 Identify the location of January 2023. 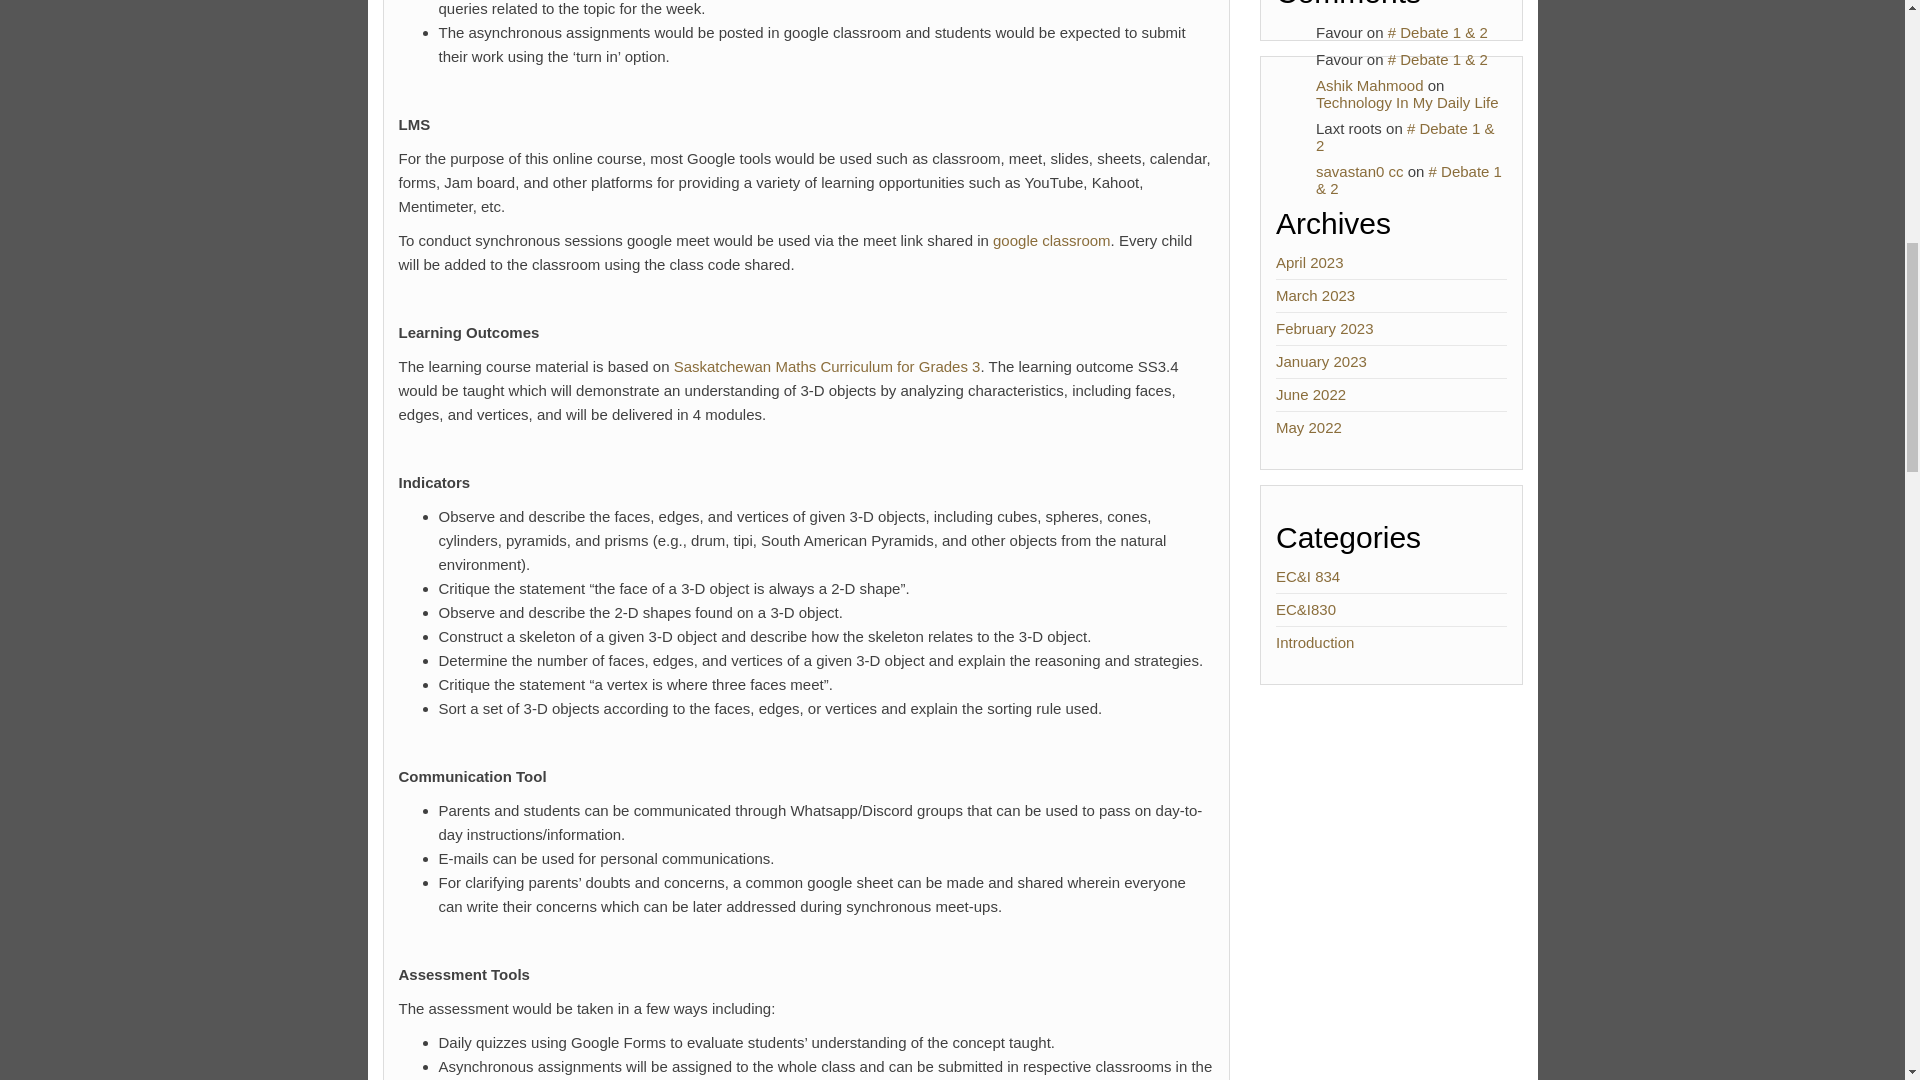
(1322, 362).